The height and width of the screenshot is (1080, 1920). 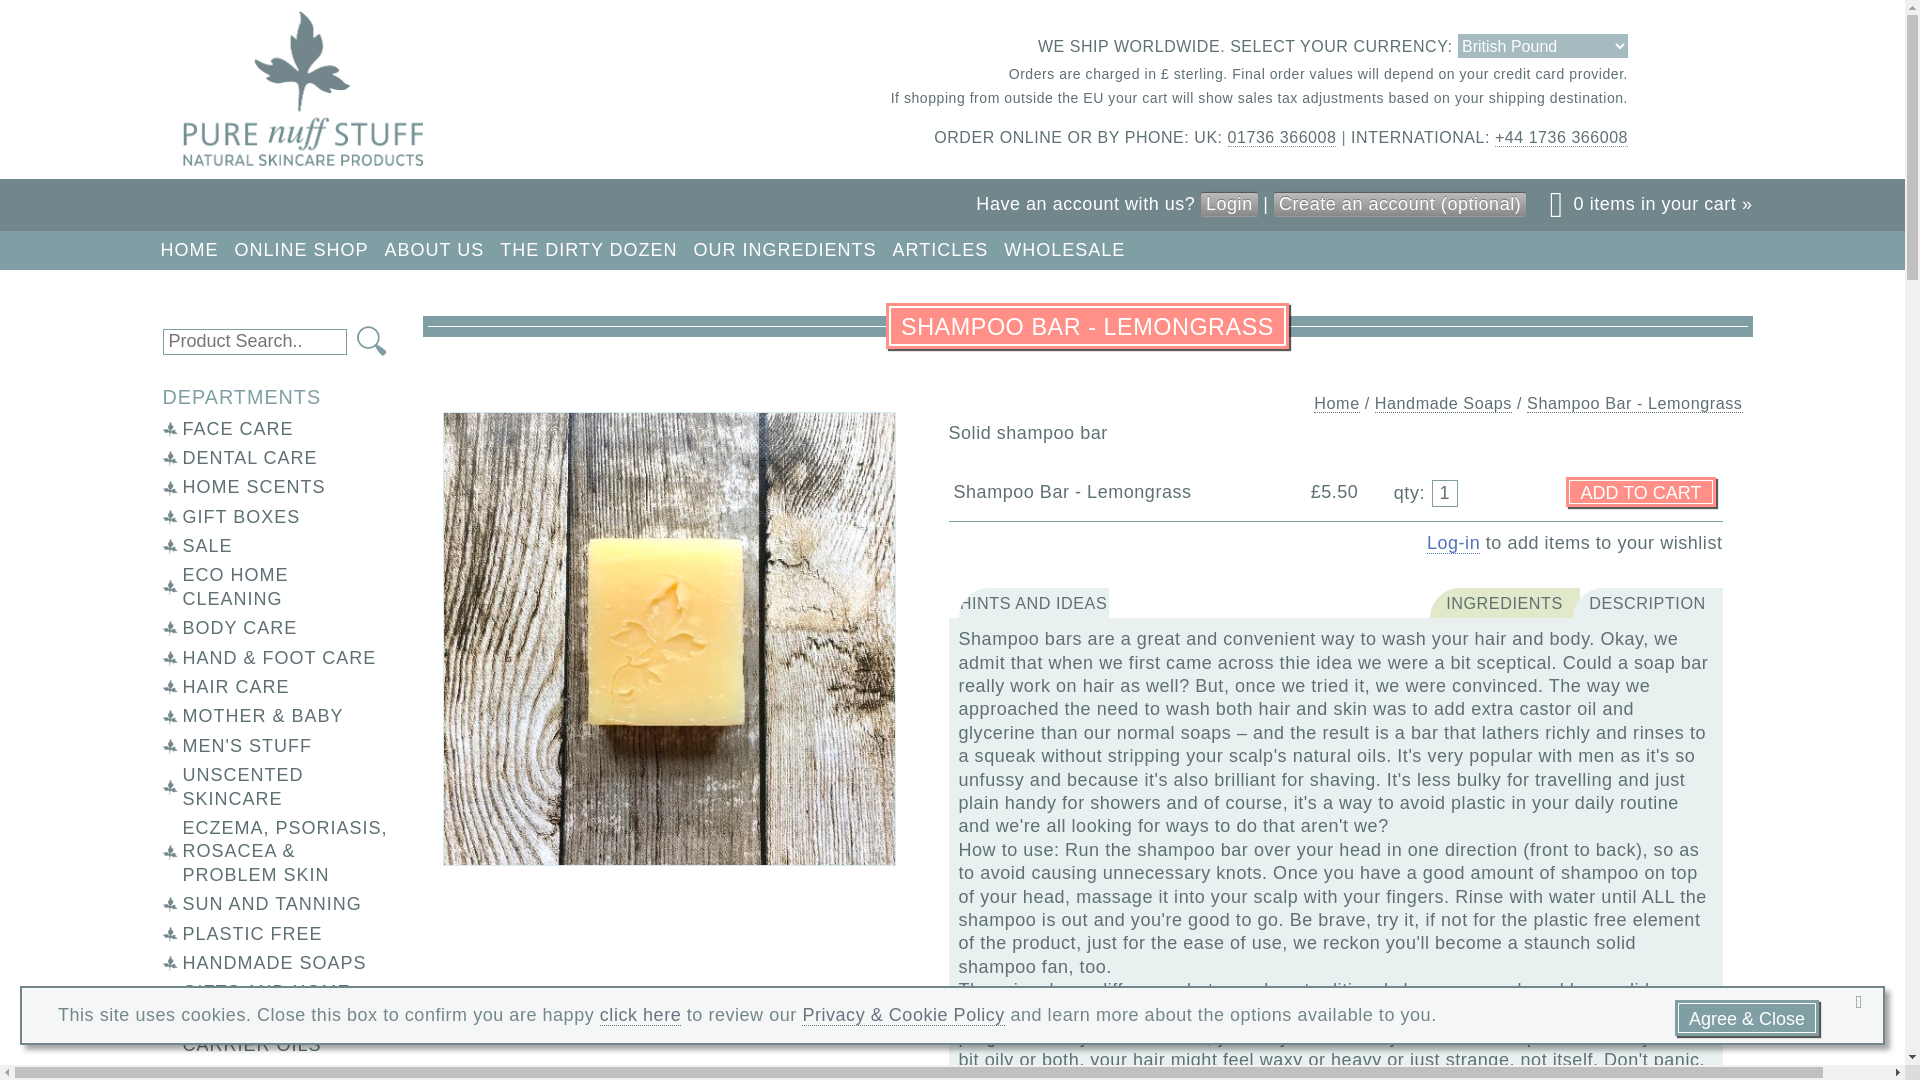 What do you see at coordinates (372, 341) in the screenshot?
I see `go` at bounding box center [372, 341].